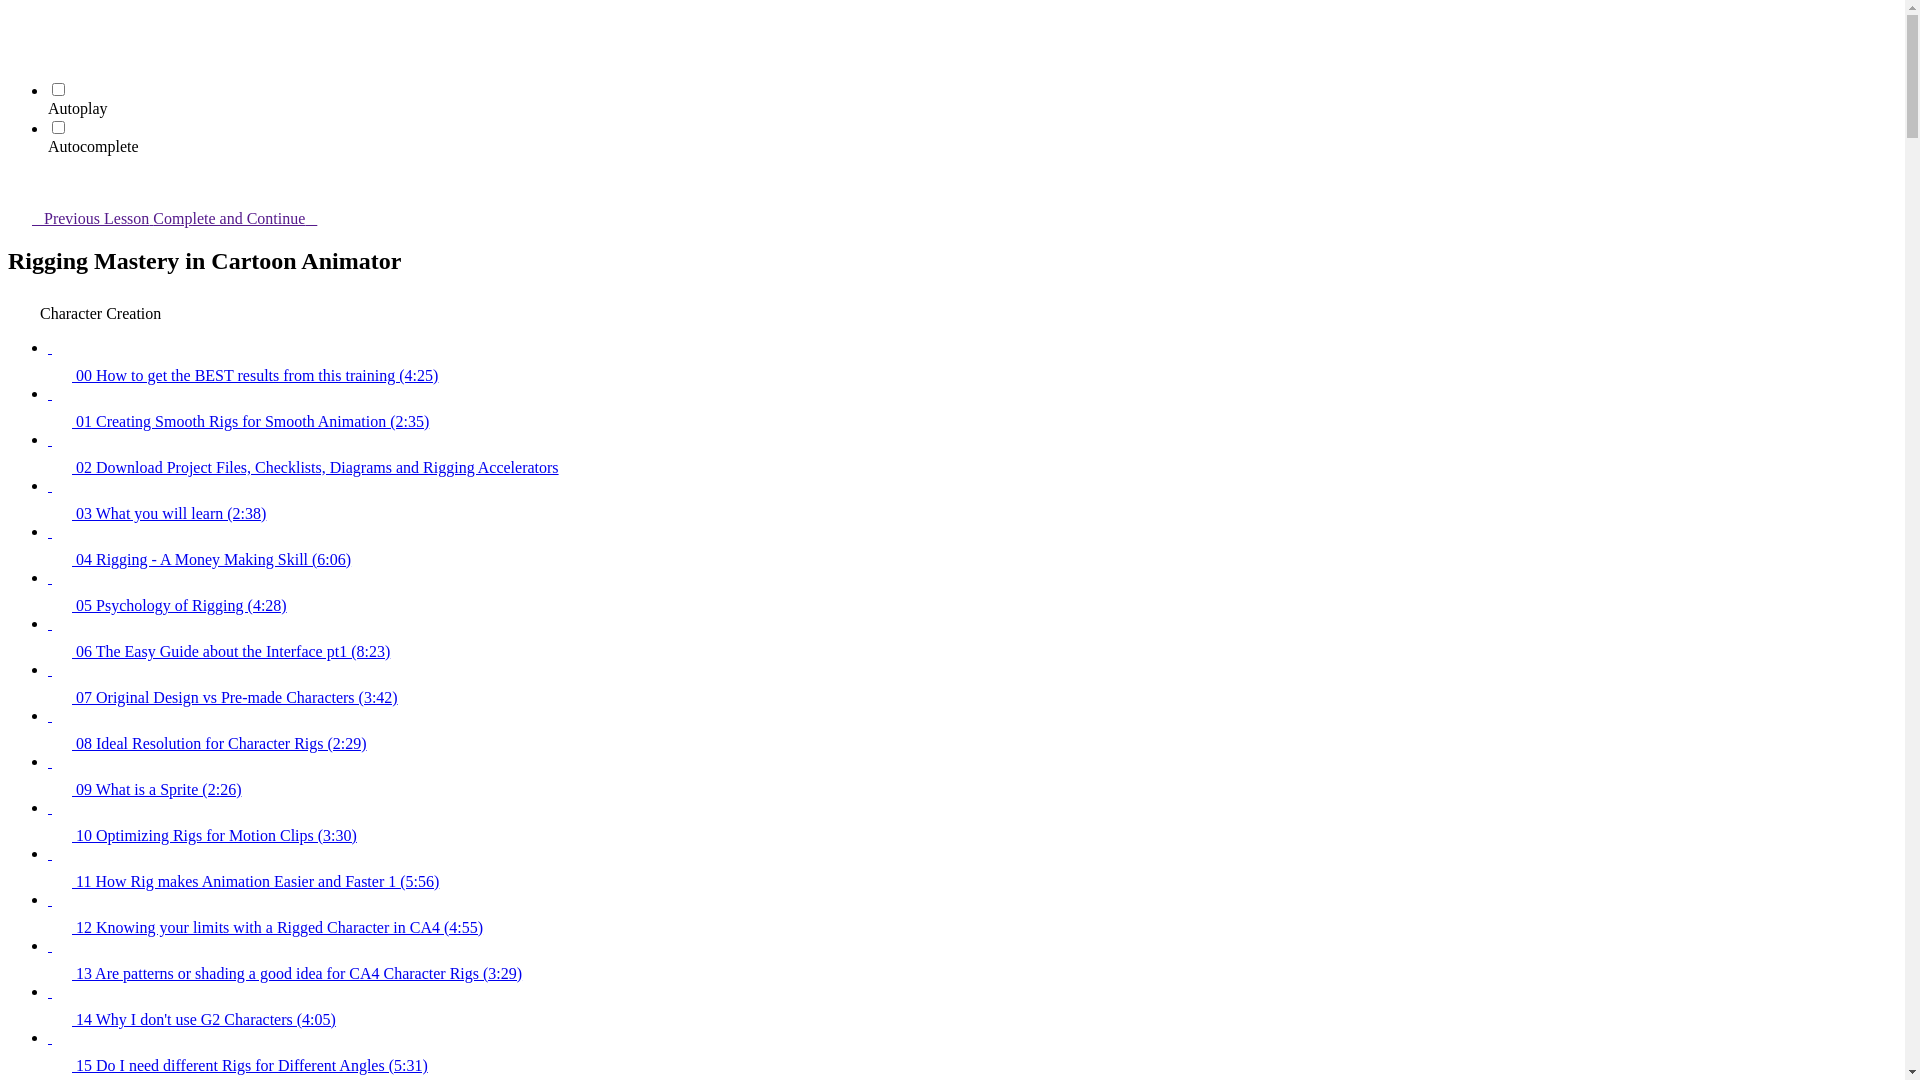 This screenshot has height=1080, width=1920. Describe the element at coordinates (972, 1052) in the screenshot. I see `  15 Do I need different Rigs for Different Angles (5:31)` at that location.